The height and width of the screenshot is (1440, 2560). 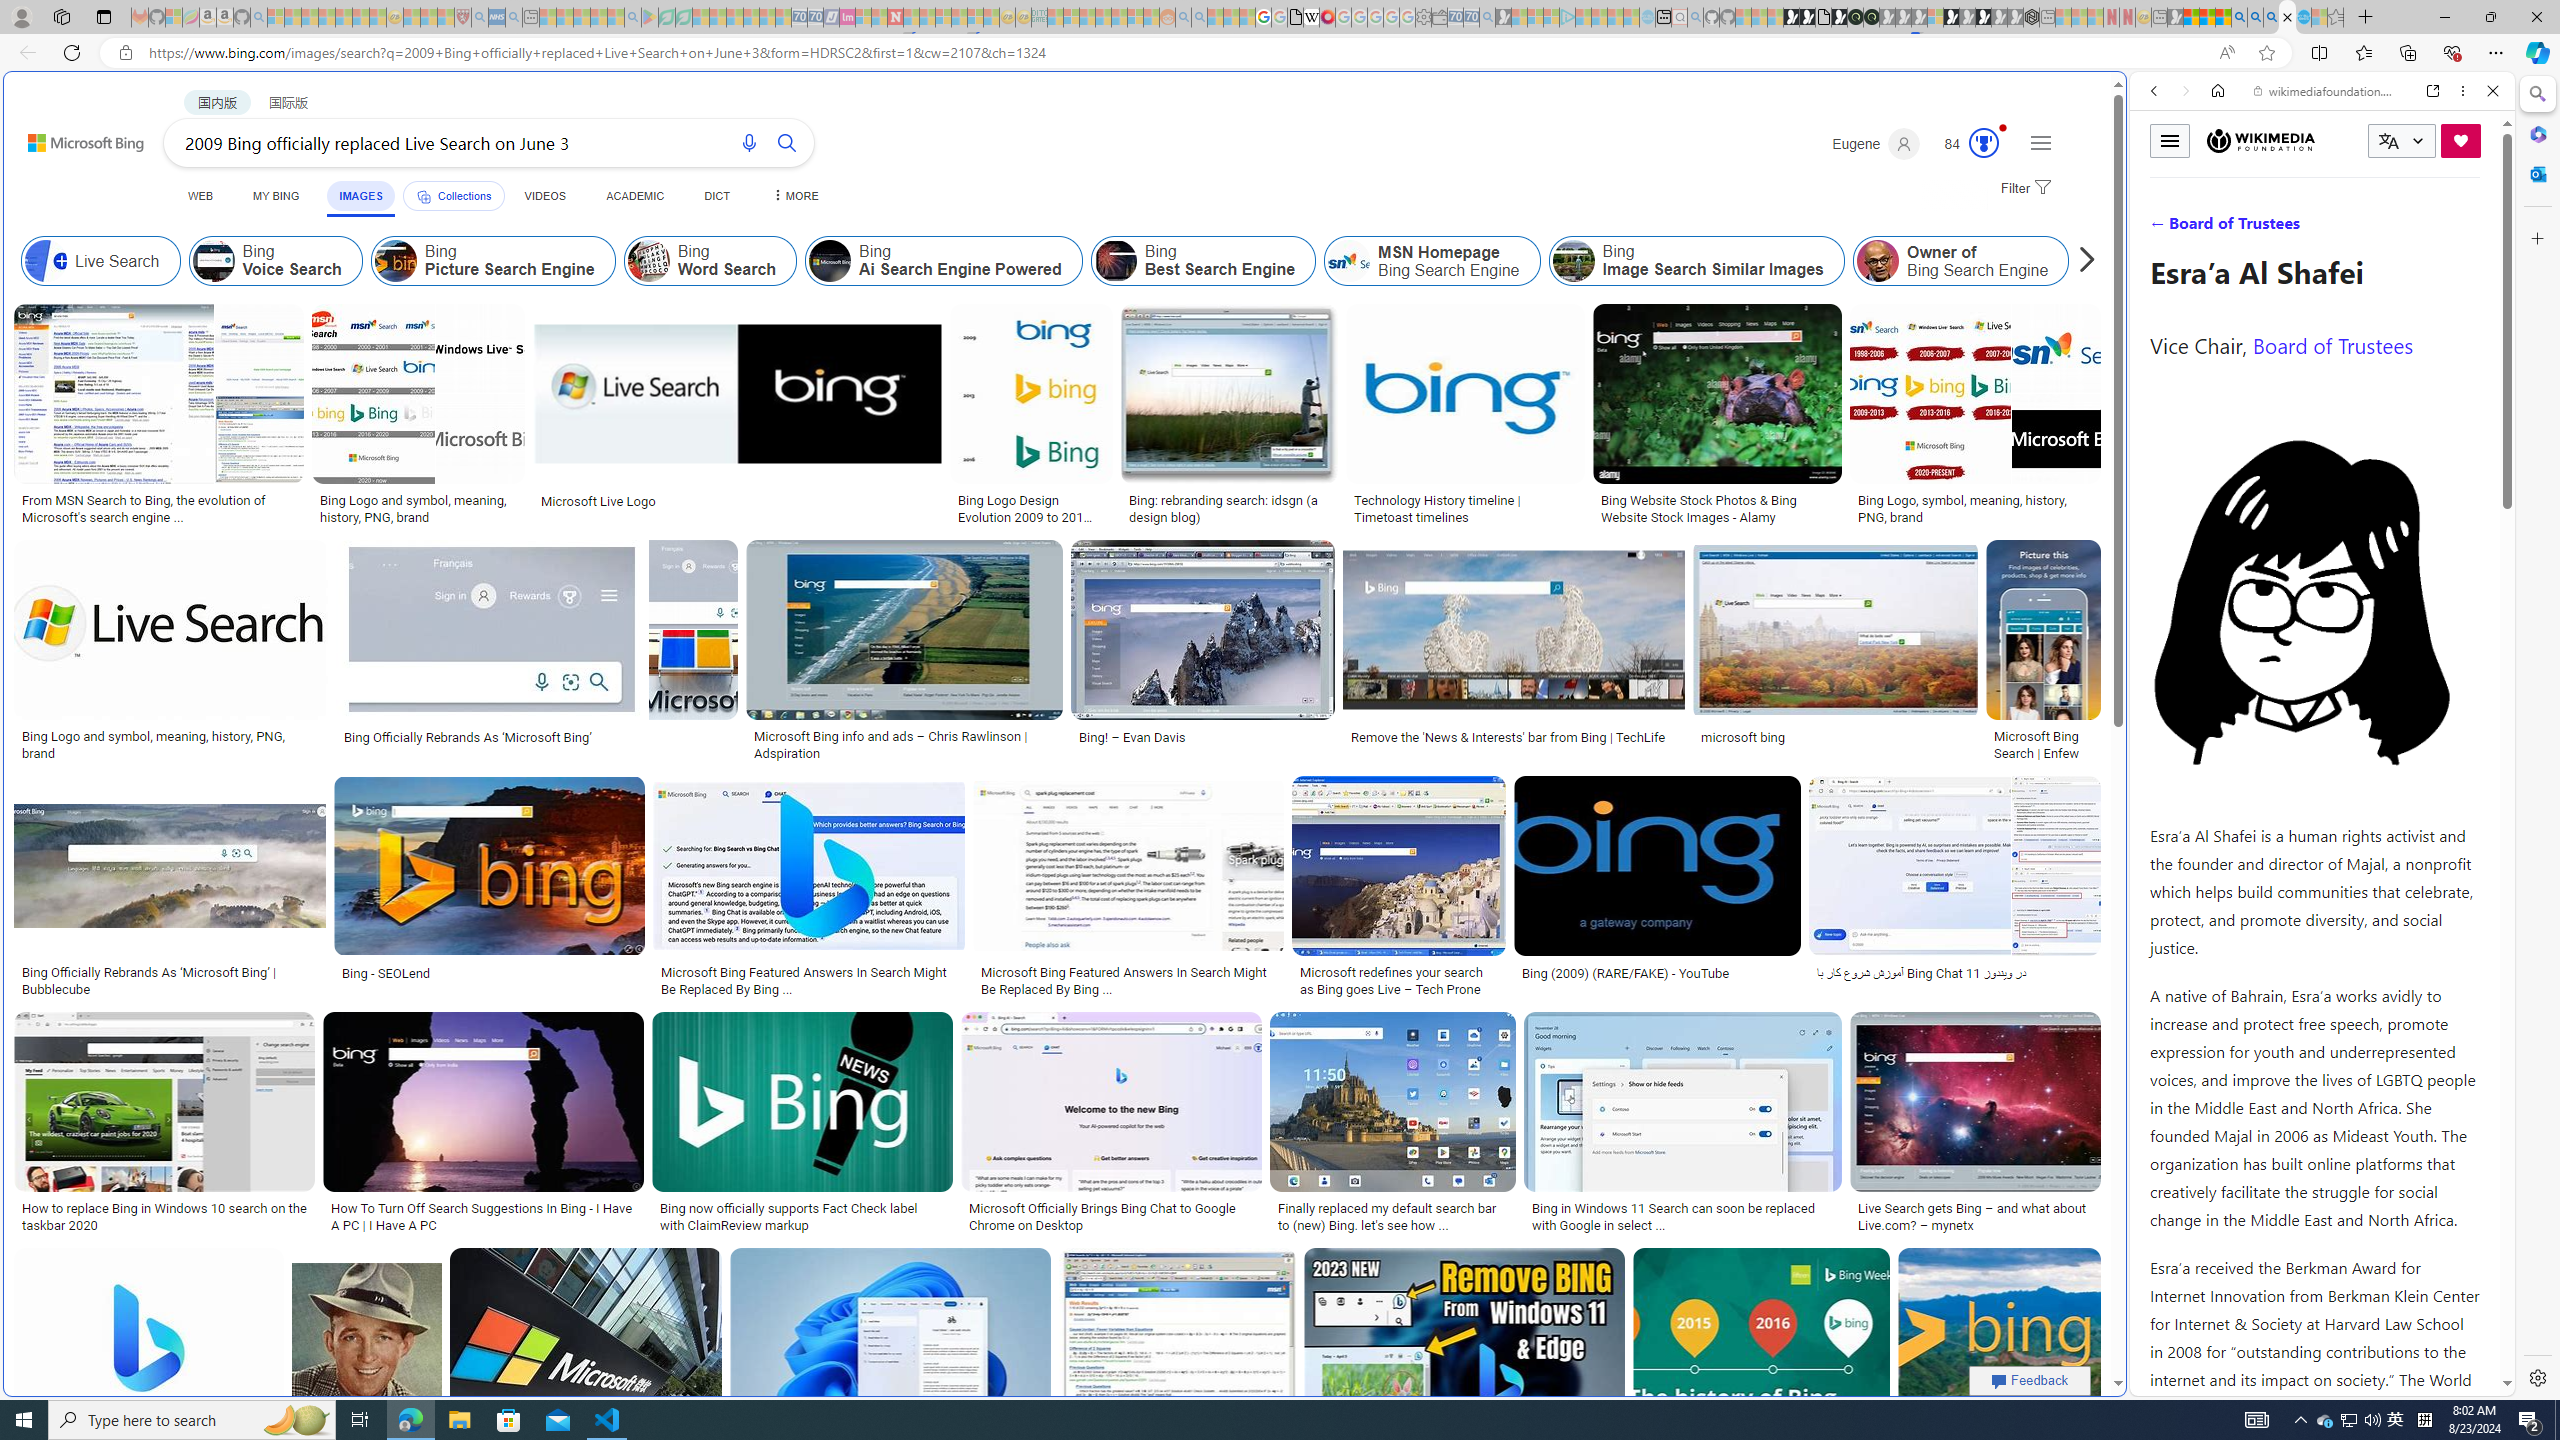 What do you see at coordinates (1960, 261) in the screenshot?
I see `Owner of Bing Search Engine` at bounding box center [1960, 261].